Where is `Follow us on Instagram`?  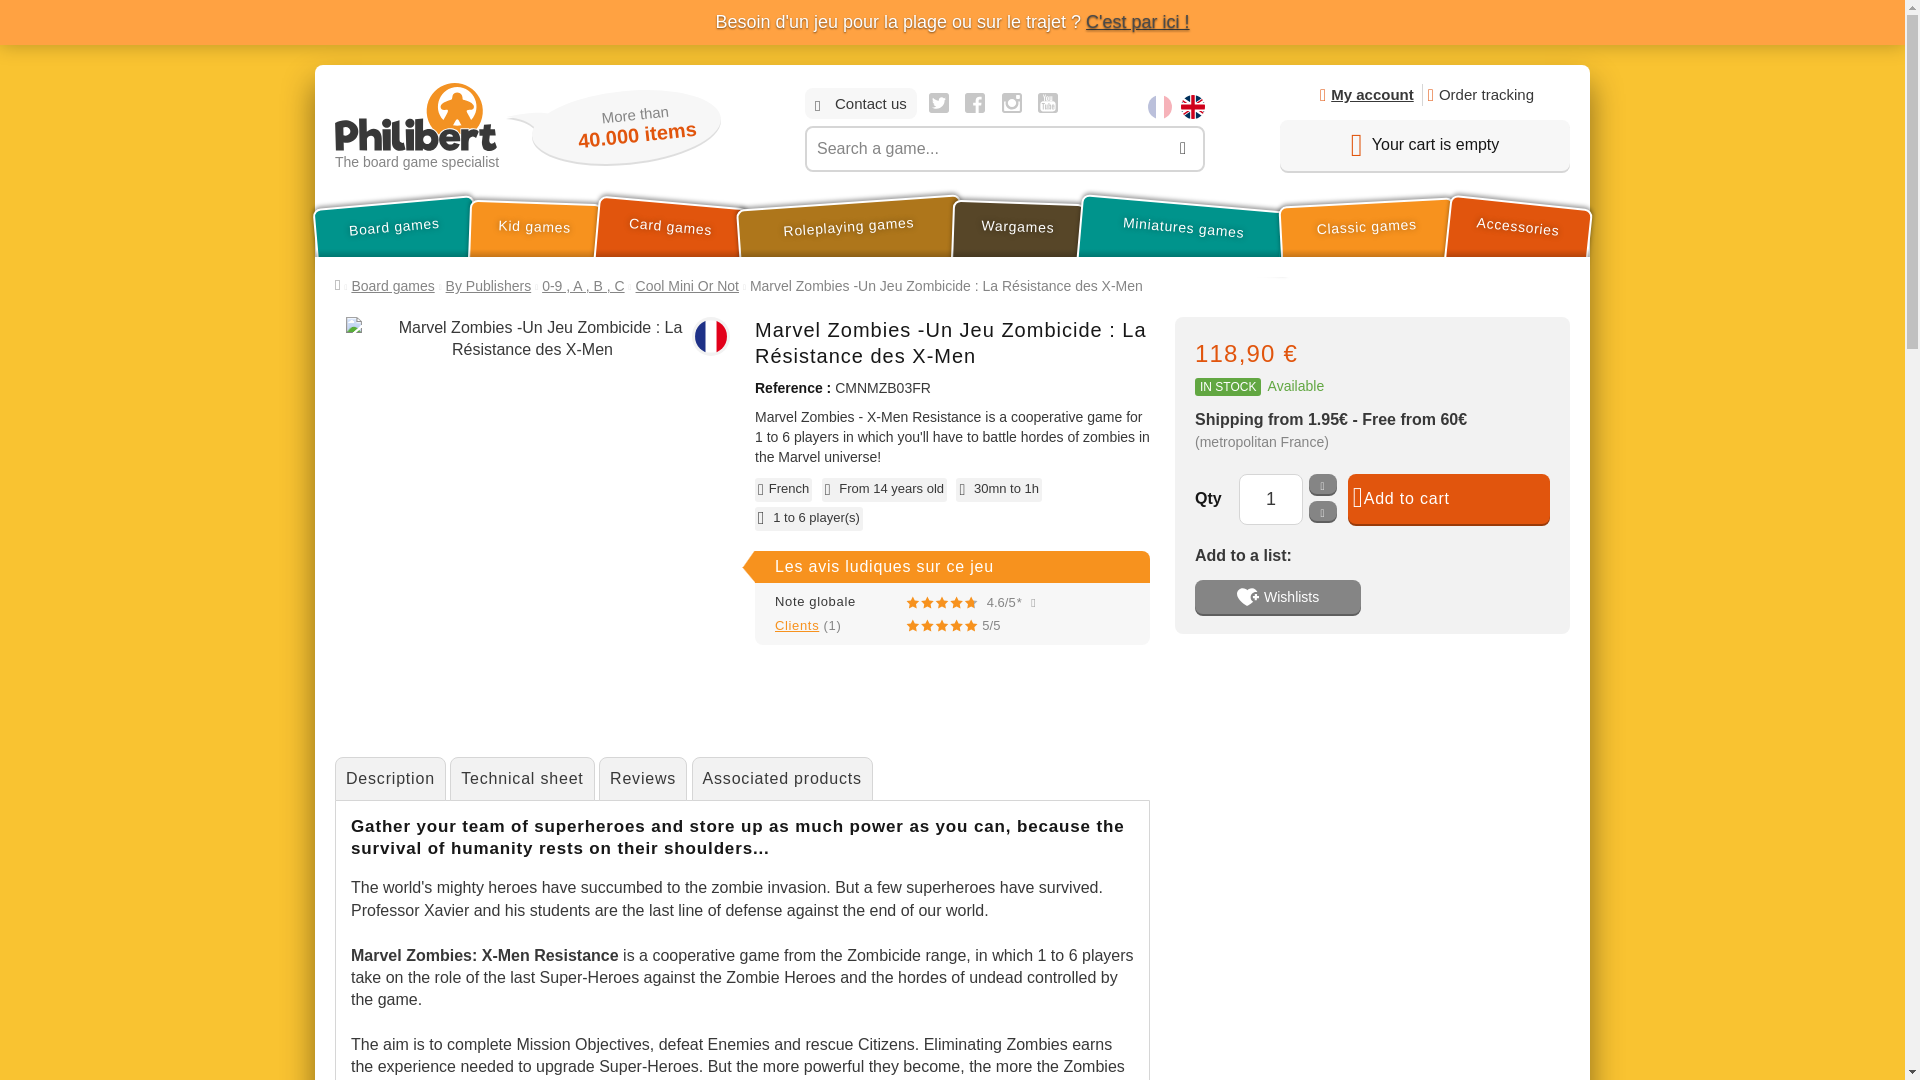 Follow us on Instagram is located at coordinates (1012, 102).